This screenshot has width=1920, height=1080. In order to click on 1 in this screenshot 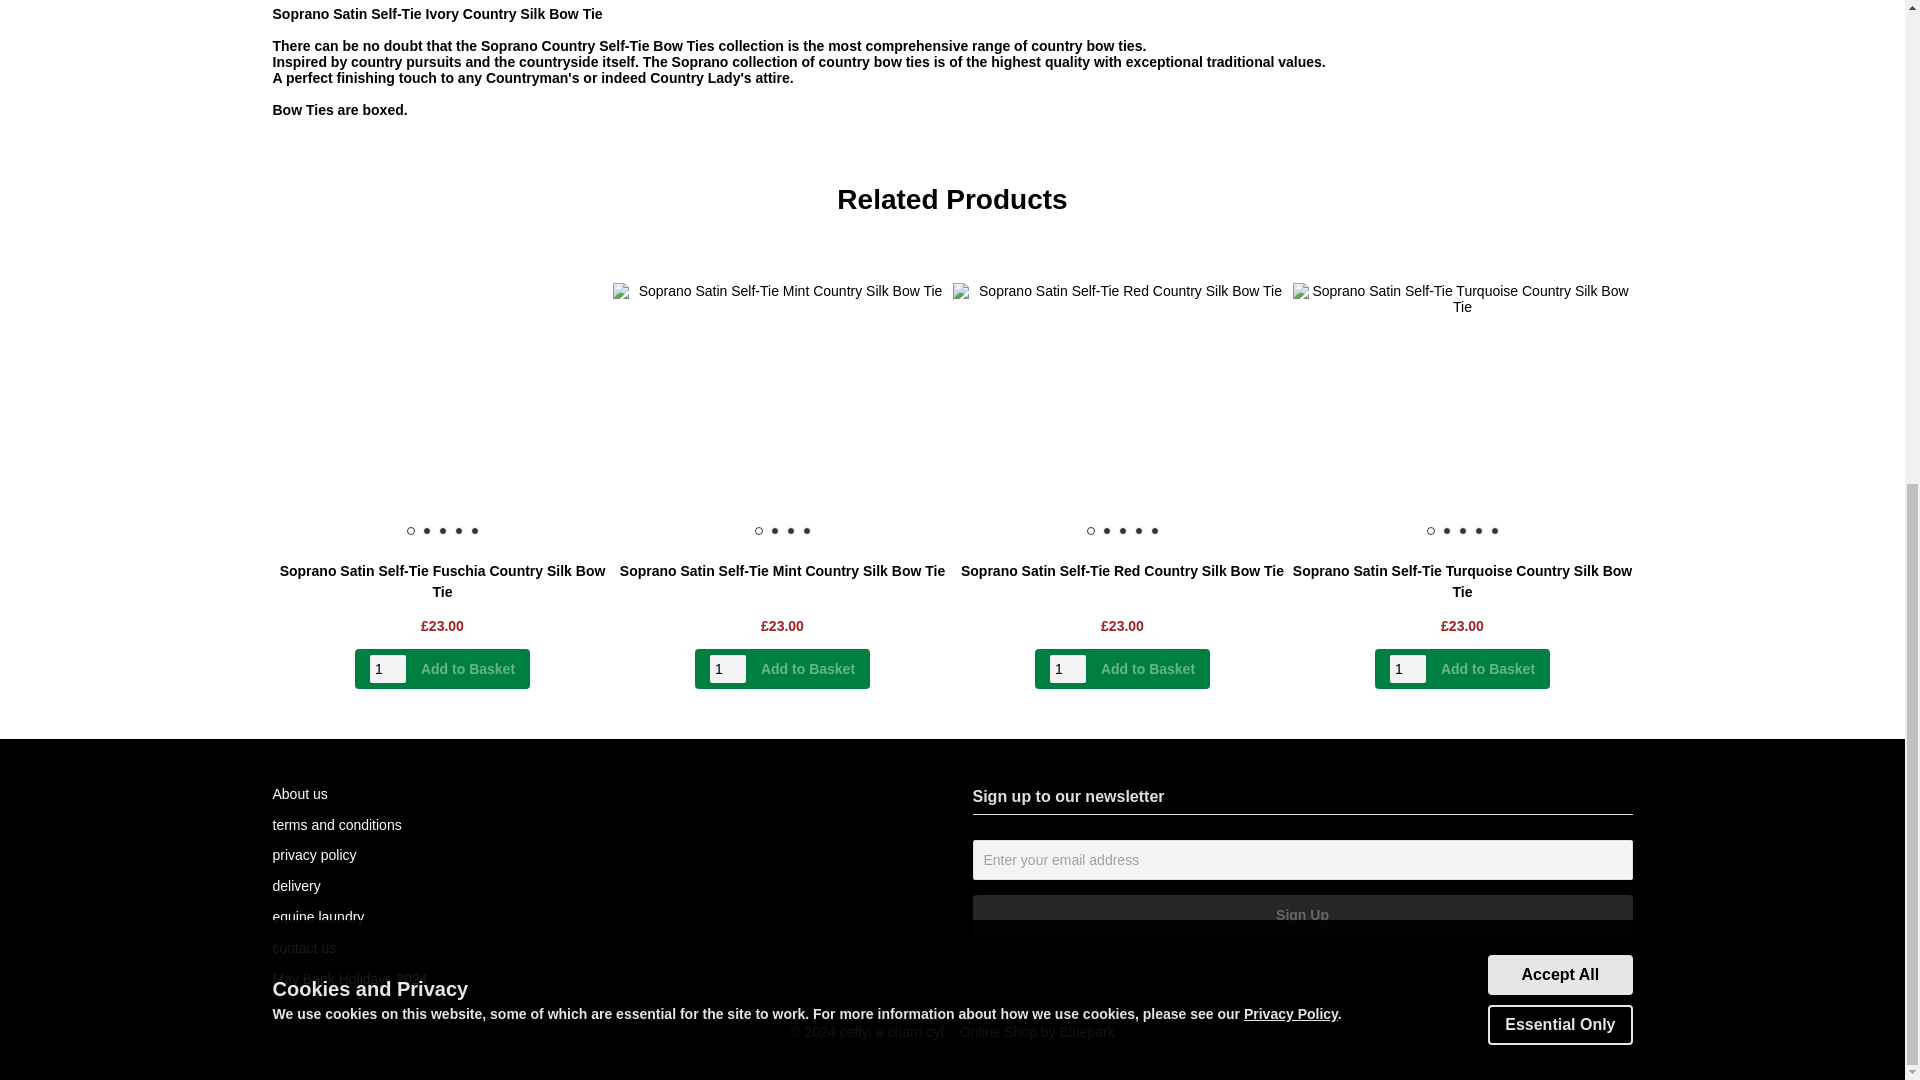, I will do `click(1408, 668)`.